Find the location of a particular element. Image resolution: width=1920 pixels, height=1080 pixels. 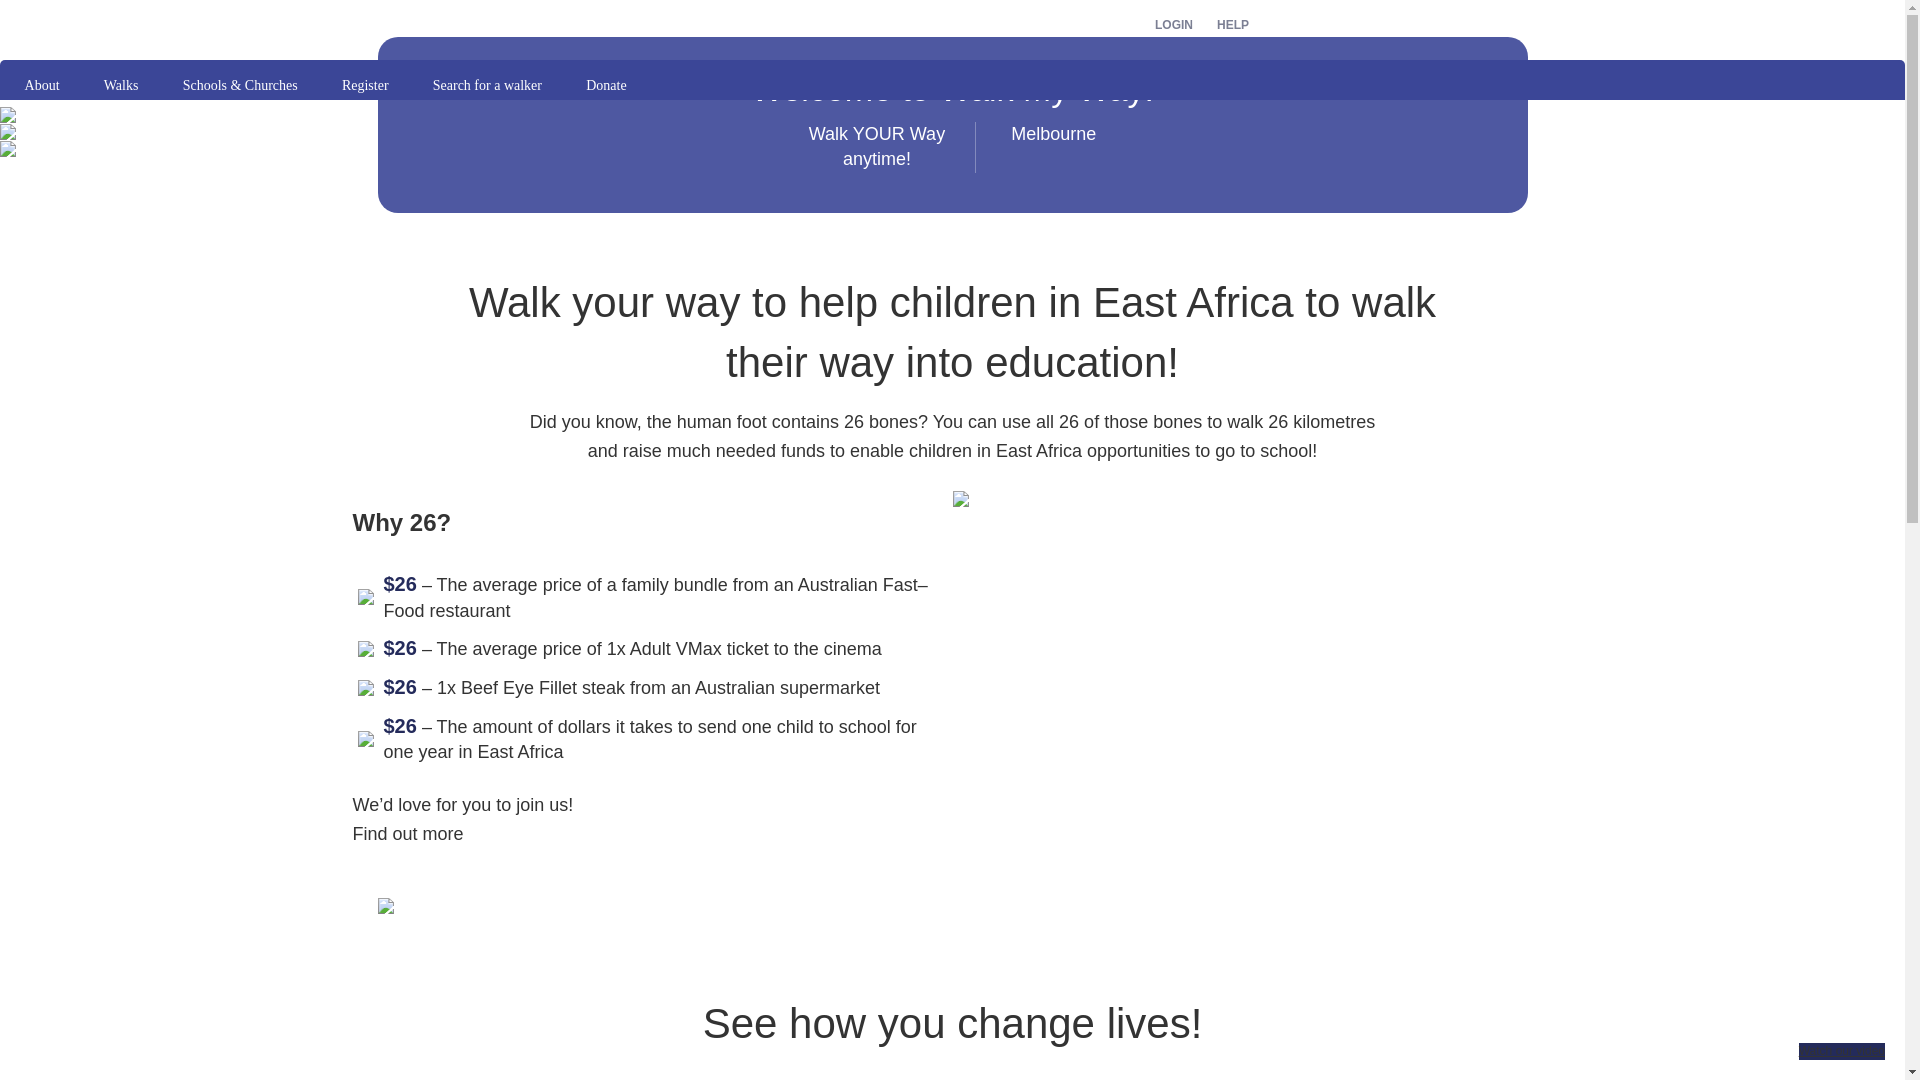

HELP is located at coordinates (1227, 25).